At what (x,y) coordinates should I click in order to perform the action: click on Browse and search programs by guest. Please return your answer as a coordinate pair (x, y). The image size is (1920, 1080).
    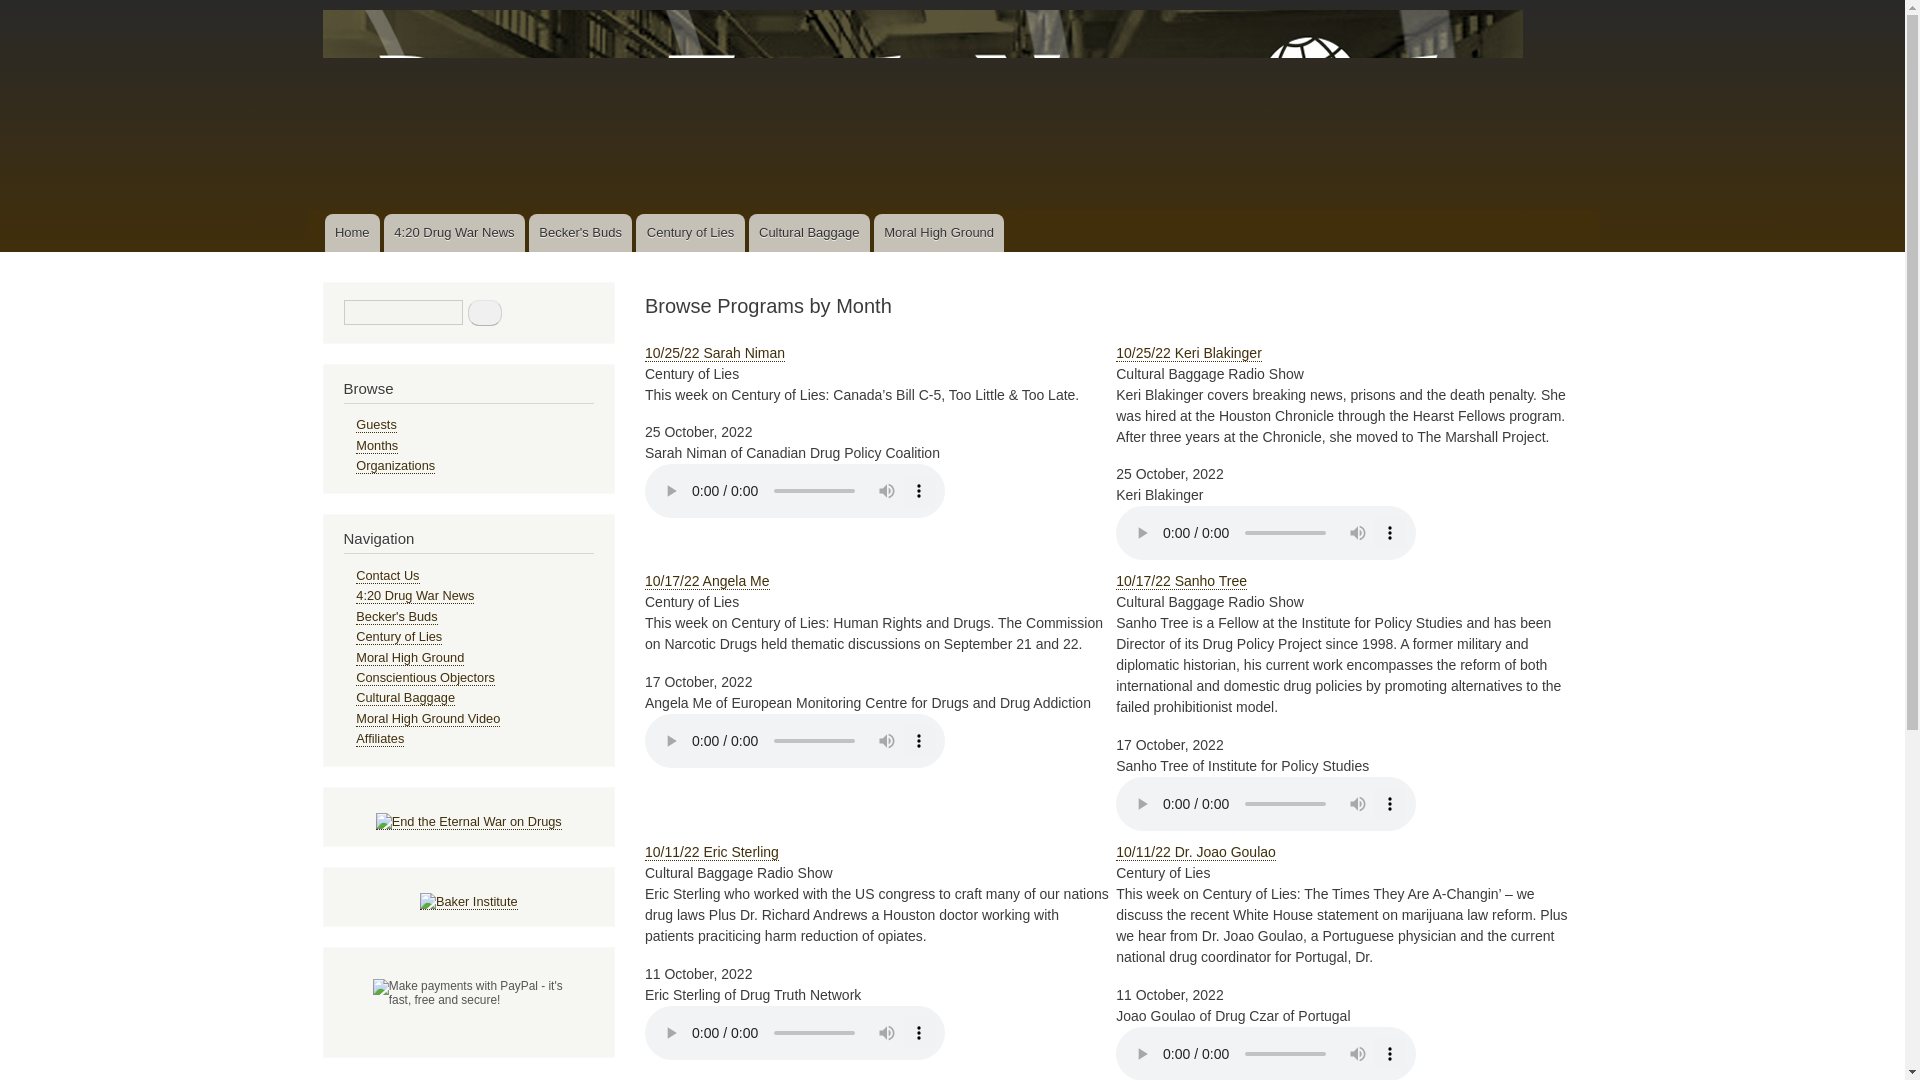
    Looking at the image, I should click on (376, 424).